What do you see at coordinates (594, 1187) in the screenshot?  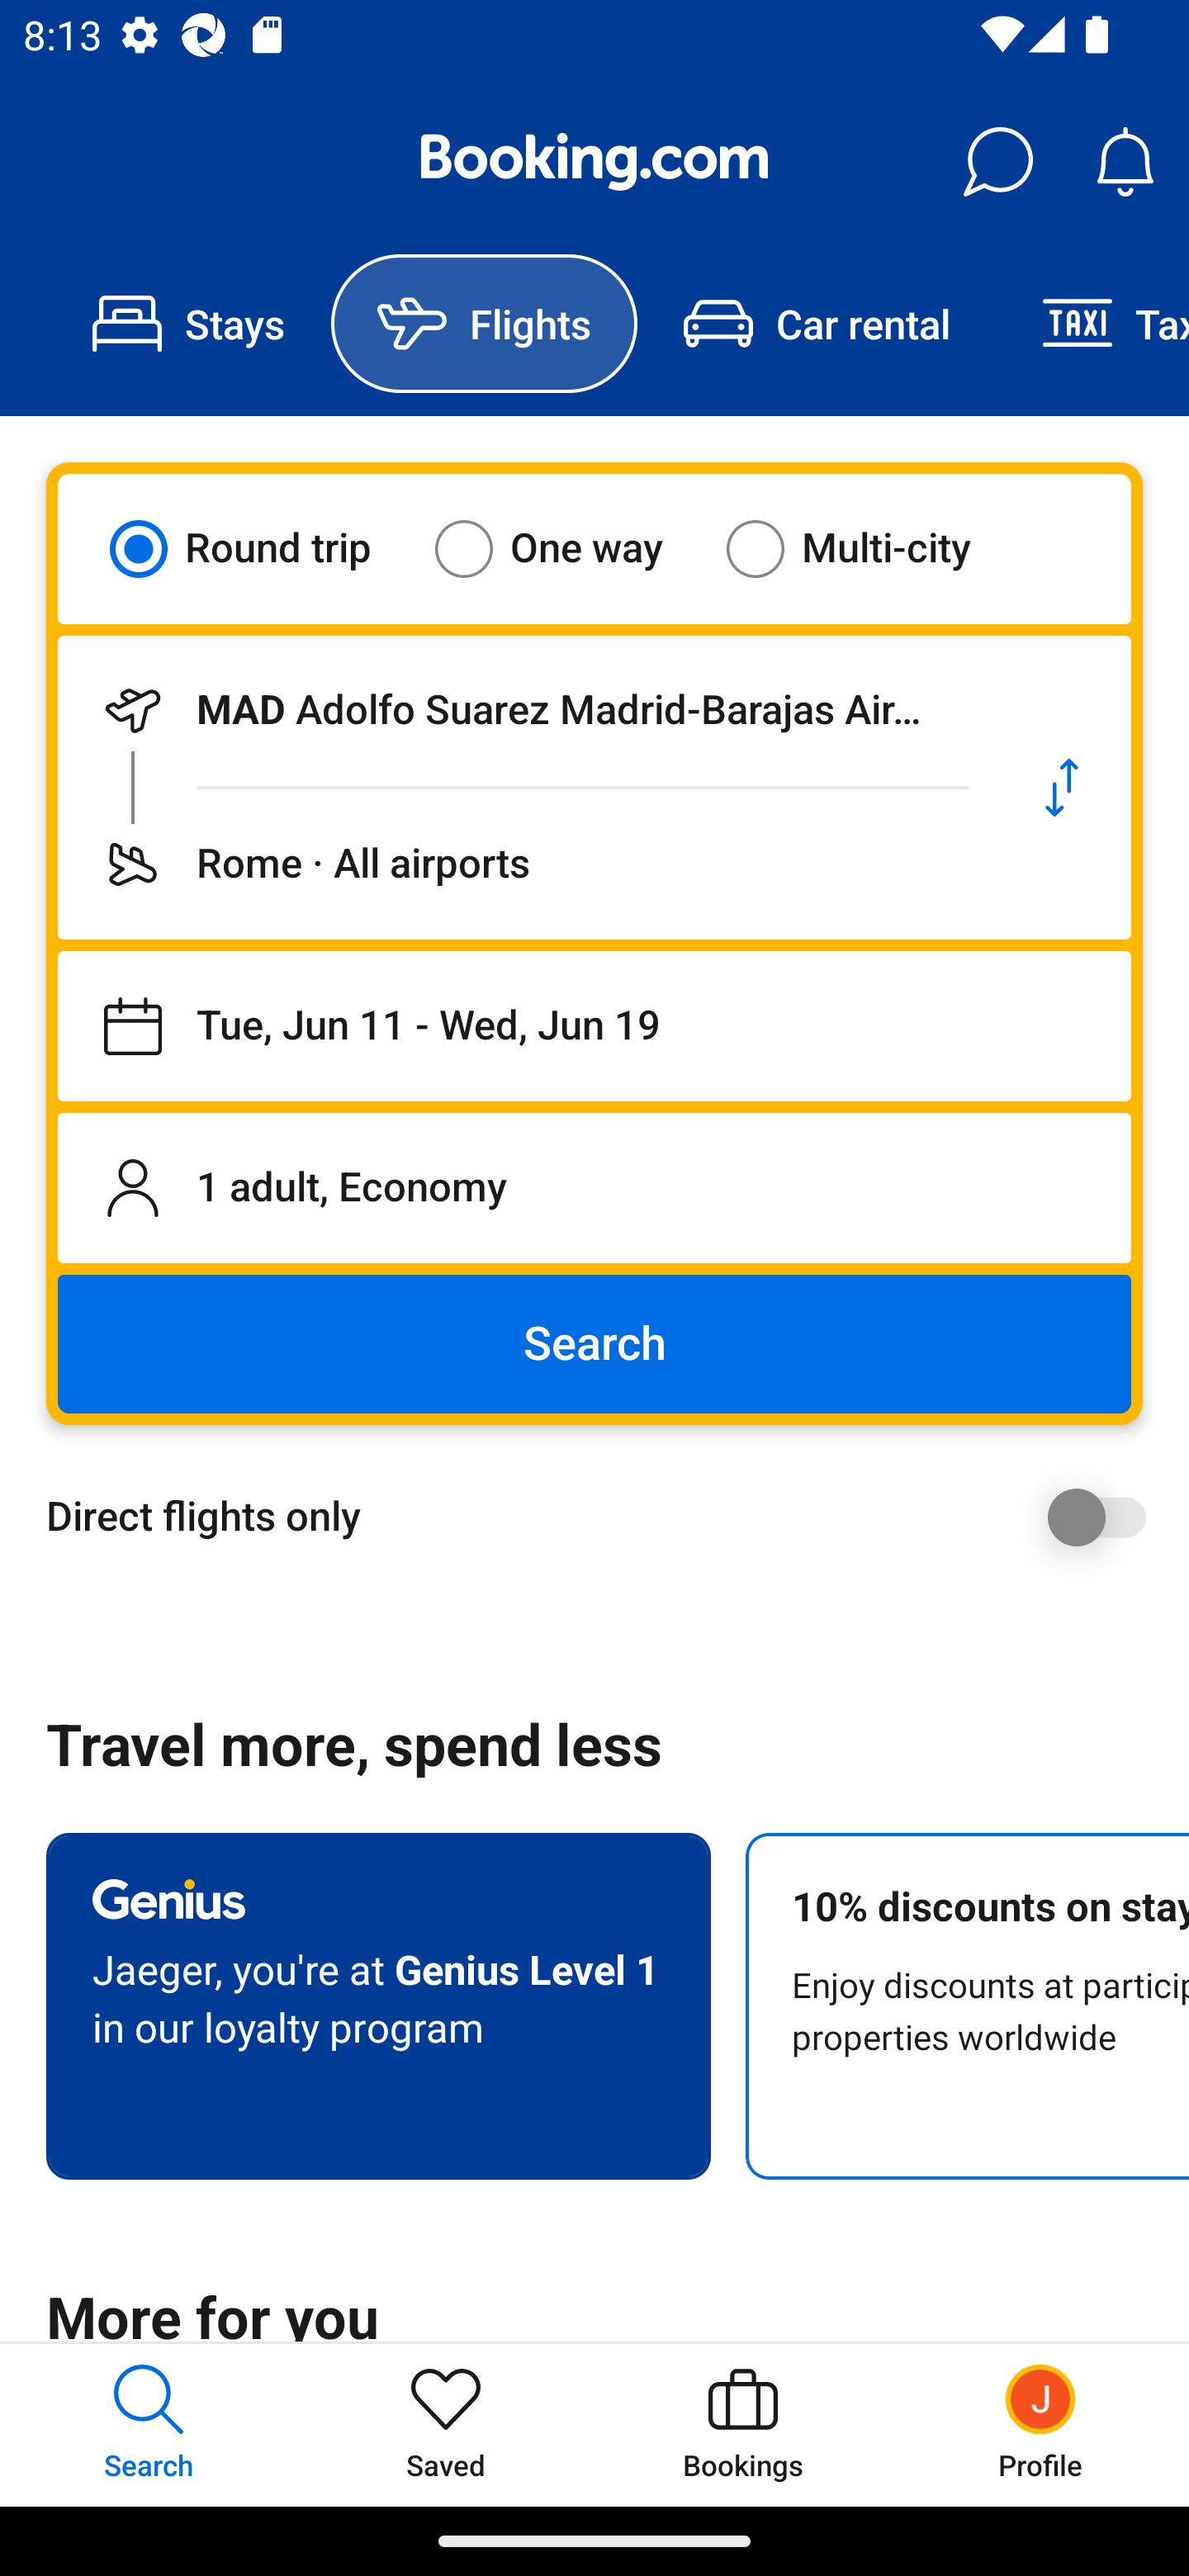 I see `1 adult, Economy` at bounding box center [594, 1187].